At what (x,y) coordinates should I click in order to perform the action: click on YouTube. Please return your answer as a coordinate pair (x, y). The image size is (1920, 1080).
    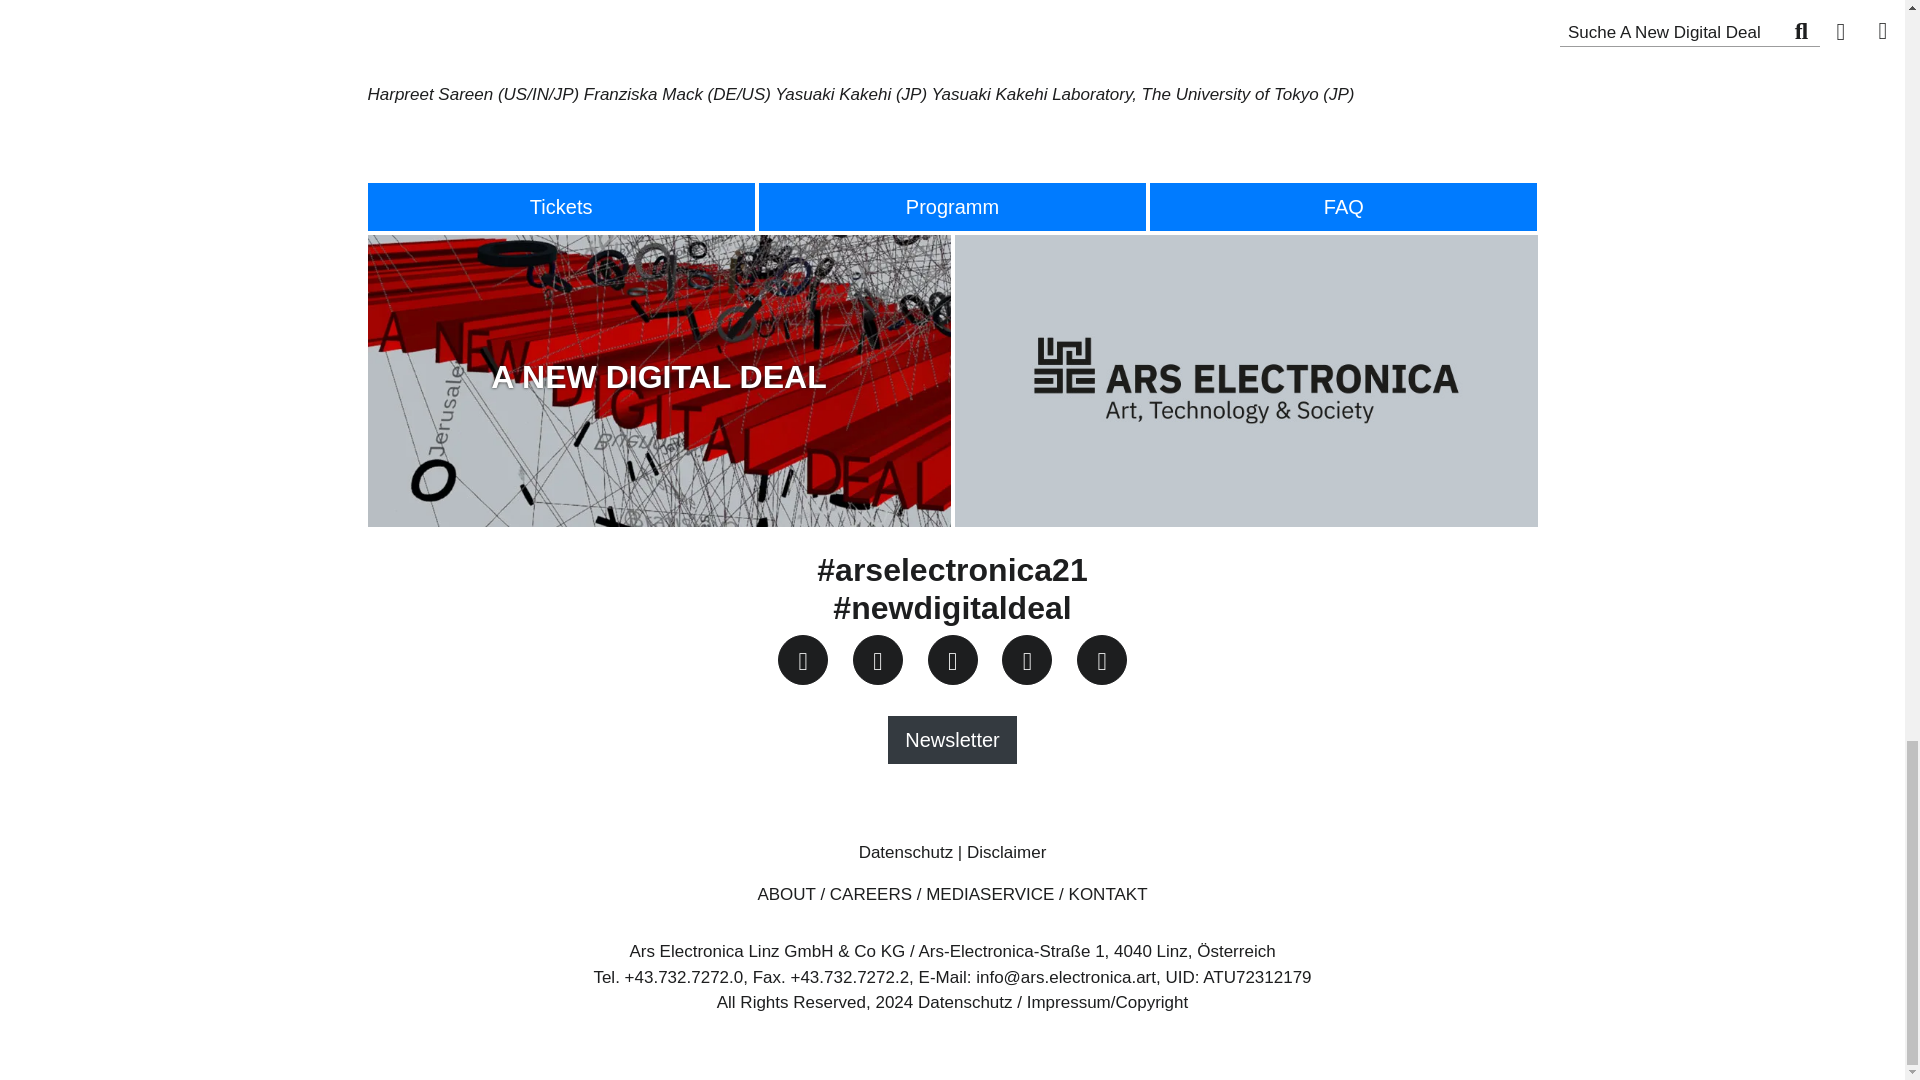
    Looking at the image, I should click on (1027, 660).